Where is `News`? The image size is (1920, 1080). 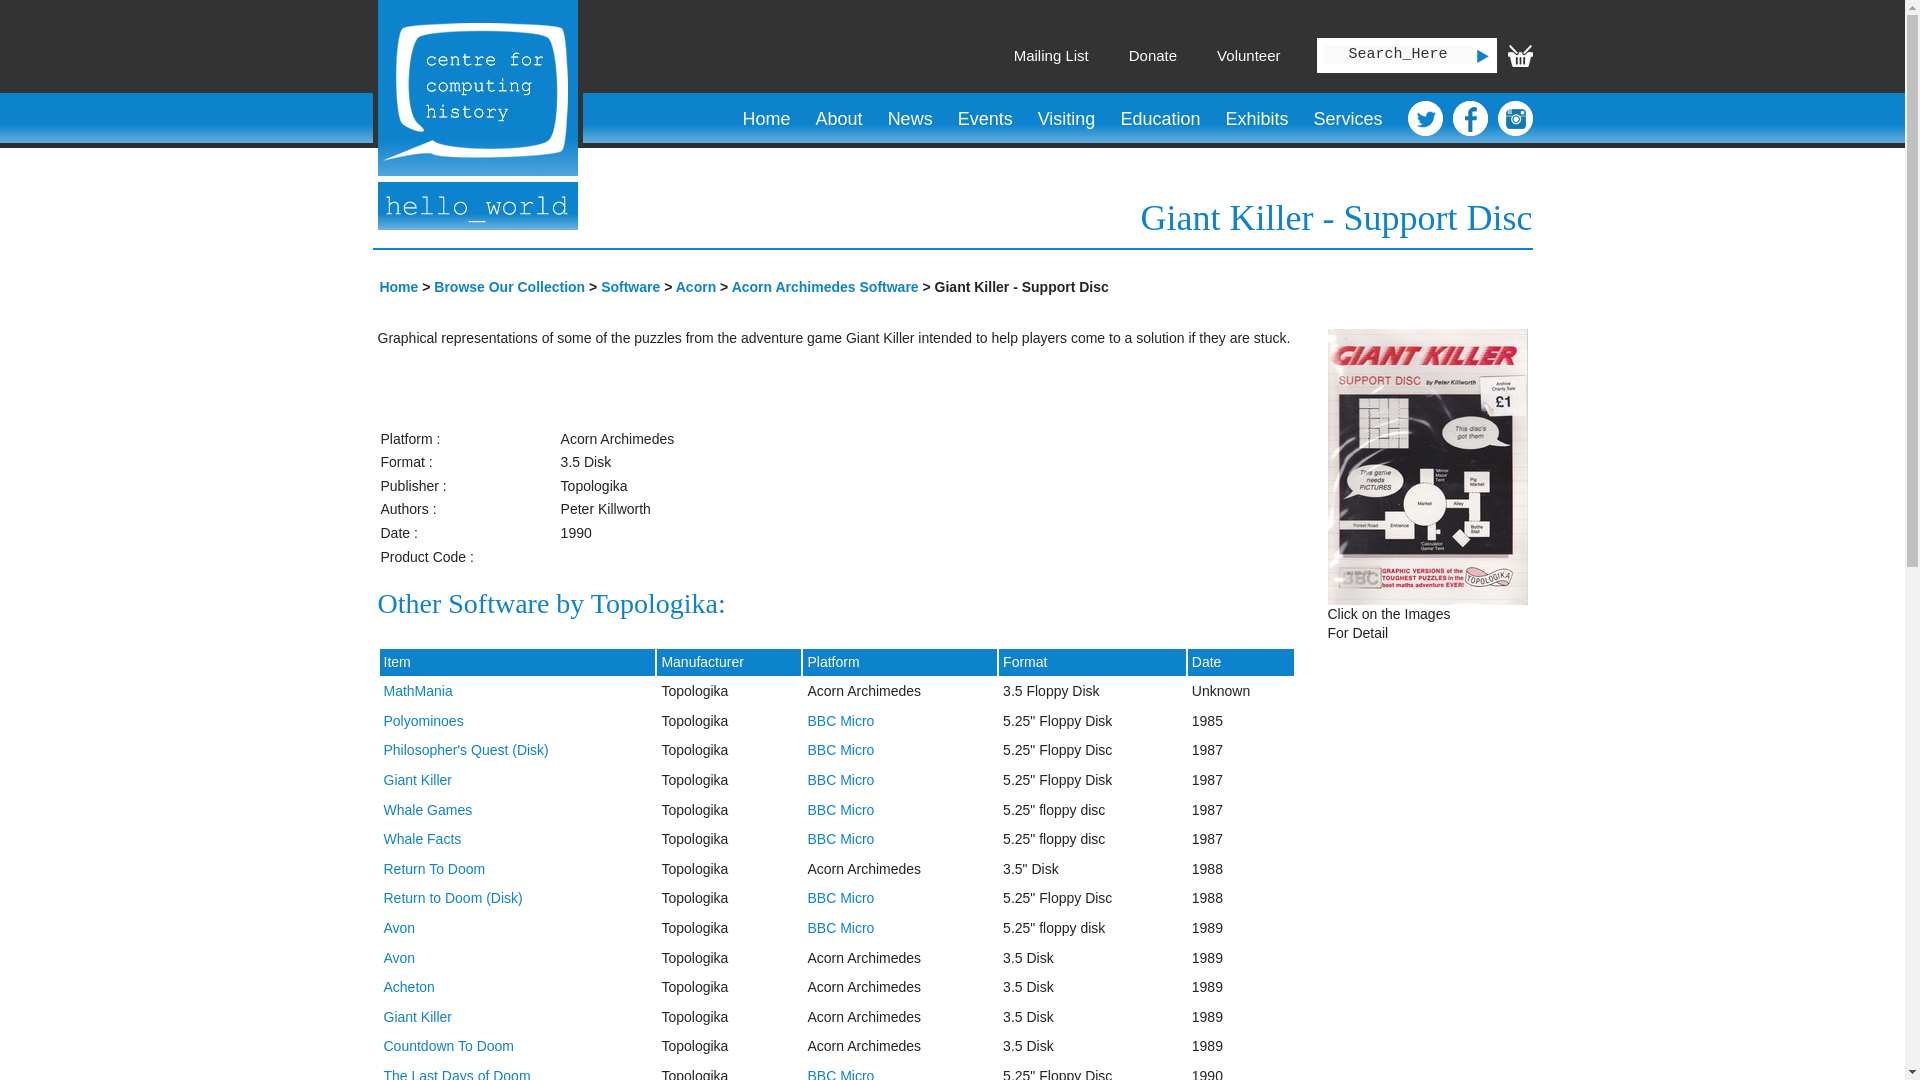 News is located at coordinates (910, 119).